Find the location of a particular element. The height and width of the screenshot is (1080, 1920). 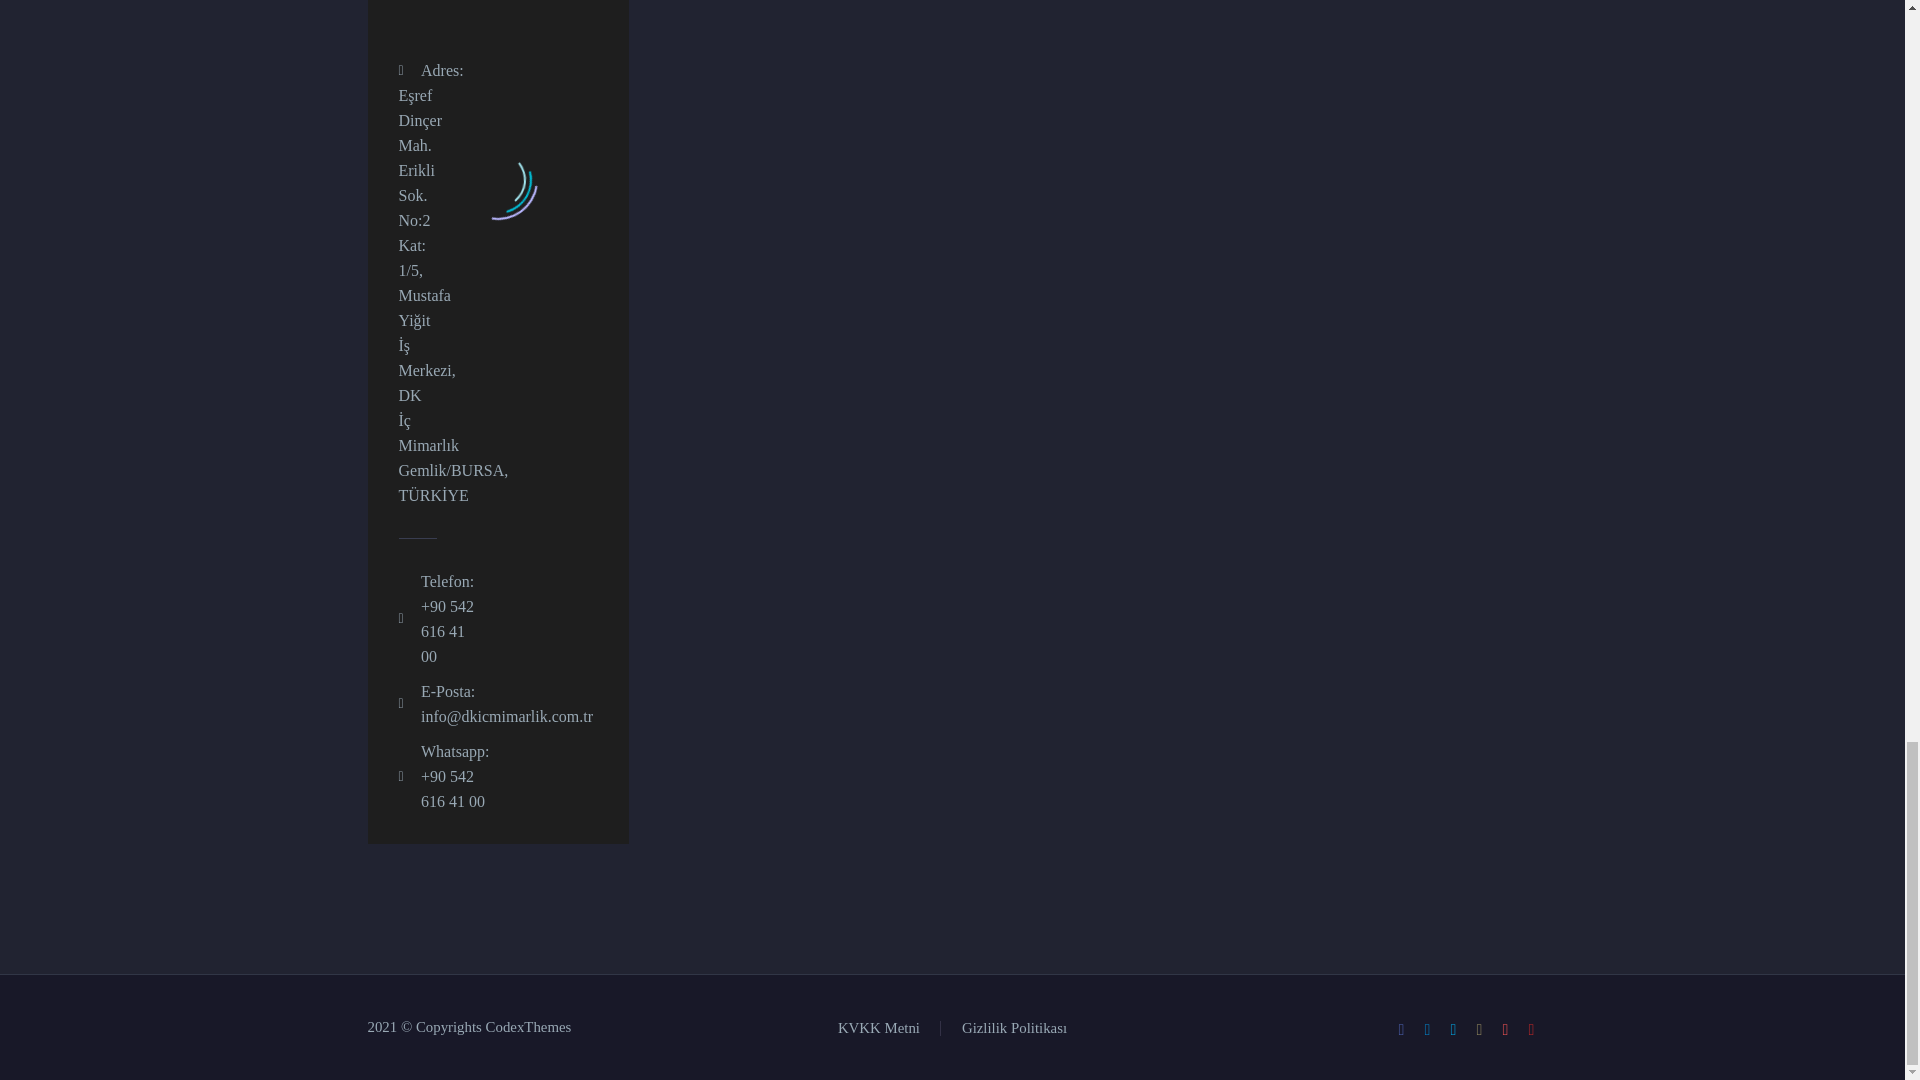

LinkedIn is located at coordinates (1428, 1029).